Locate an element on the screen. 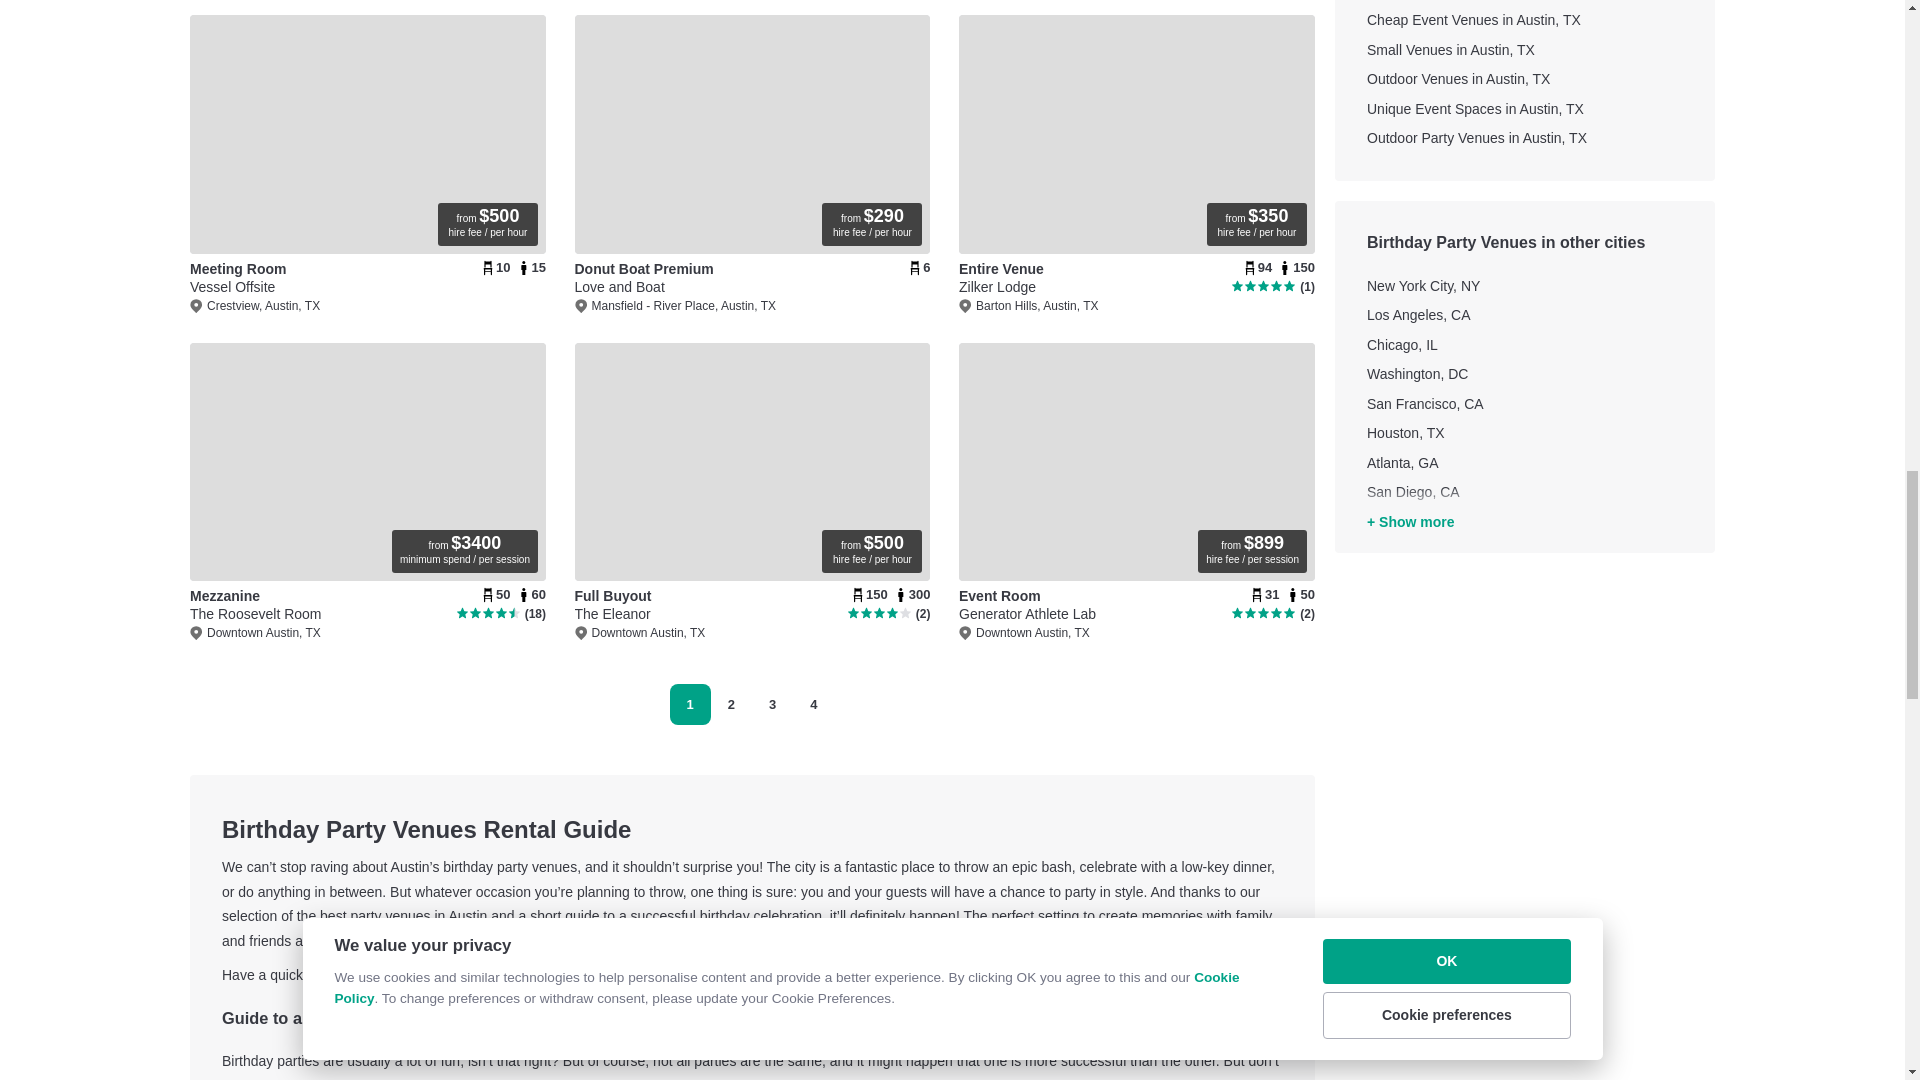 The image size is (1920, 1080). Unique Event Spaces in Austin, TX is located at coordinates (1525, 110).